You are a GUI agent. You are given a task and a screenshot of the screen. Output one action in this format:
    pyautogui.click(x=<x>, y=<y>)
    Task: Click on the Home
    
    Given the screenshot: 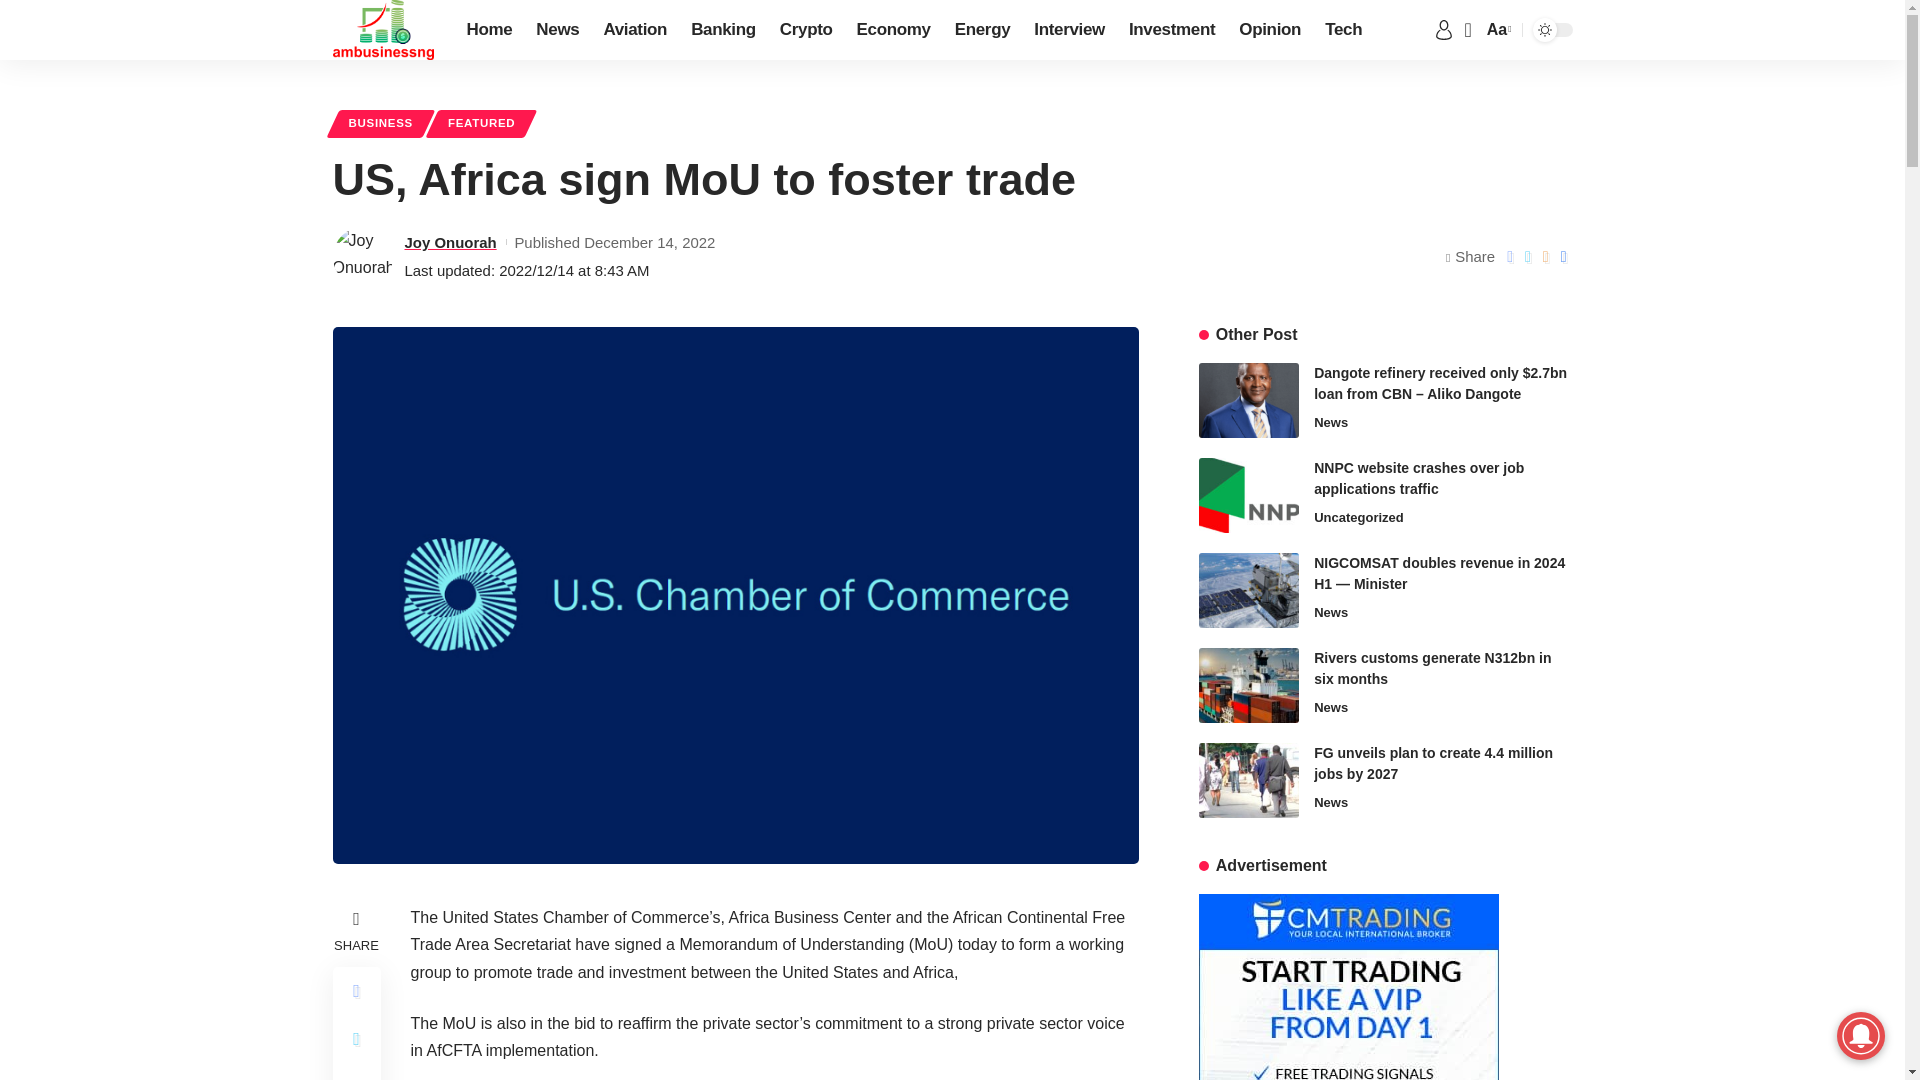 What is the action you would take?
    pyautogui.click(x=488, y=30)
    